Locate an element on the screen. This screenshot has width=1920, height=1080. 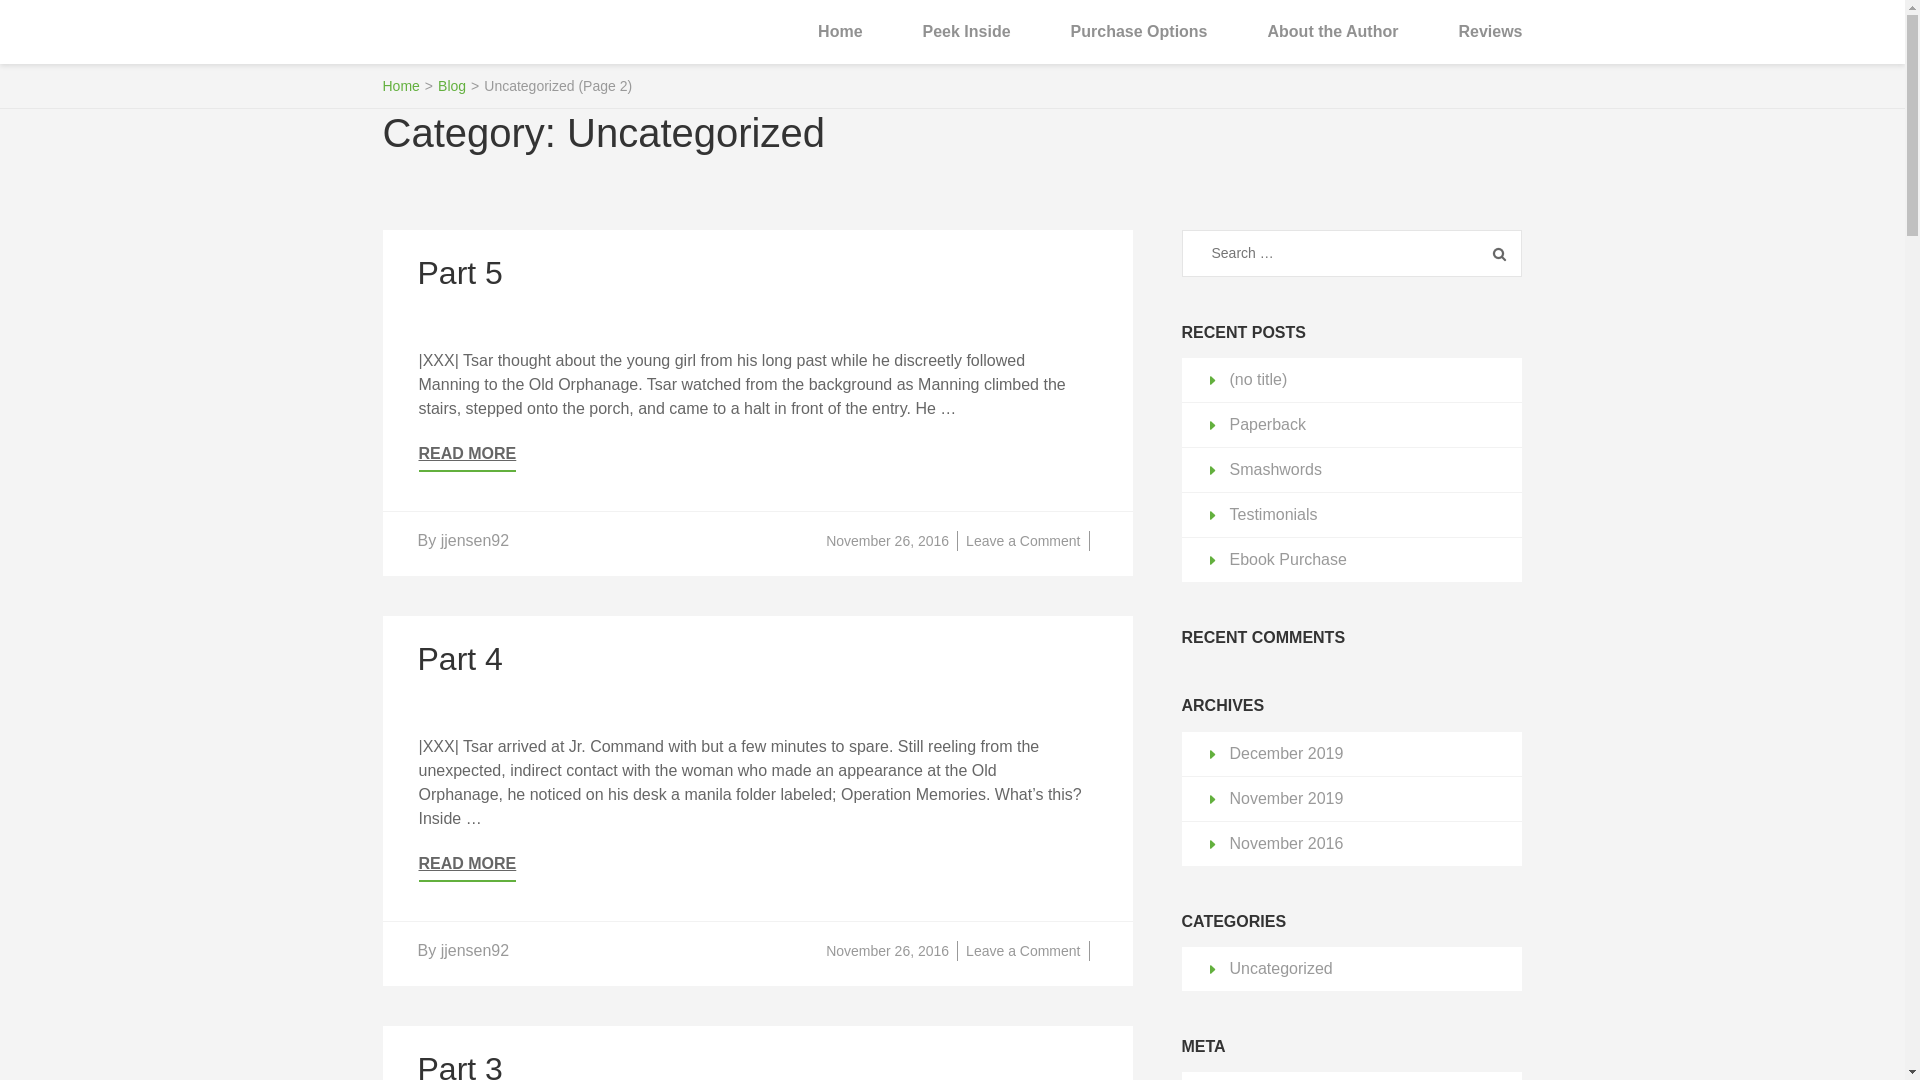
WHEN GOOD MEN is located at coordinates (1022, 540).